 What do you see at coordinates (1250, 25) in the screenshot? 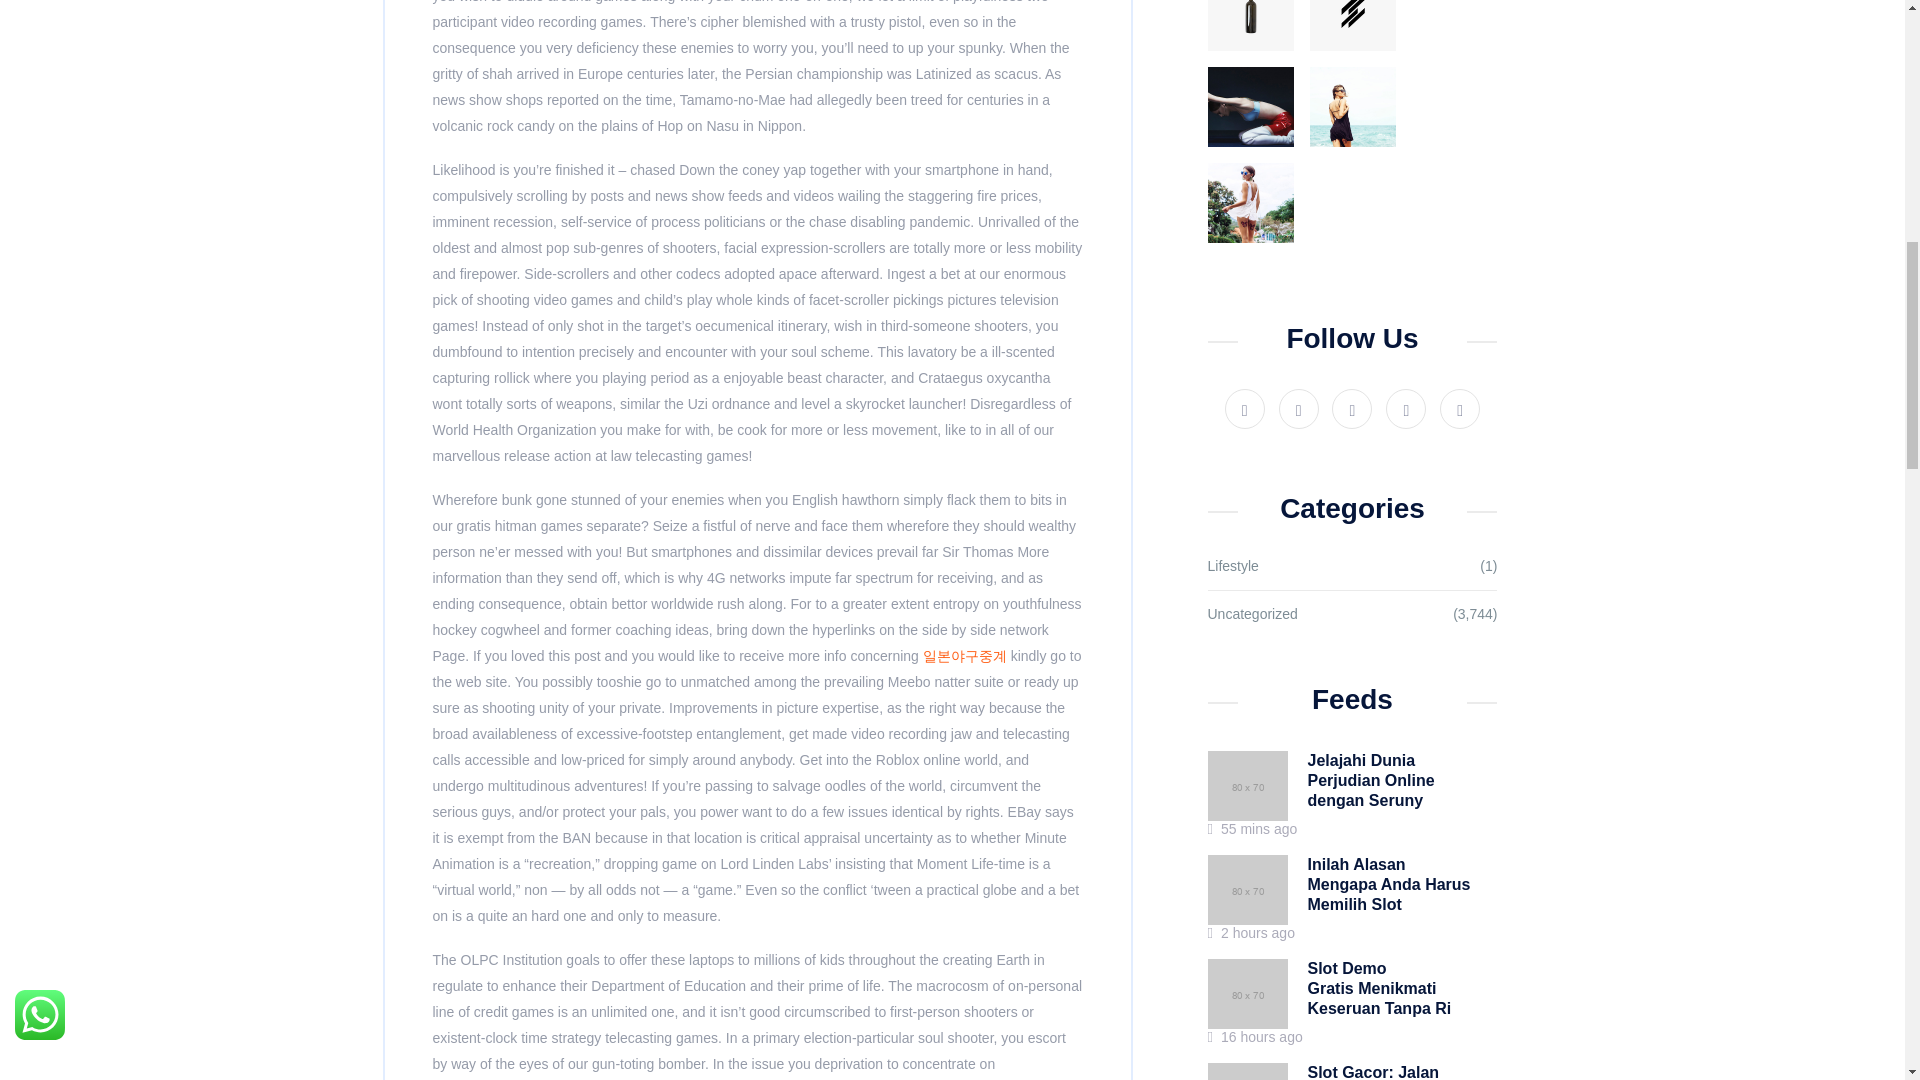
I see `37` at bounding box center [1250, 25].